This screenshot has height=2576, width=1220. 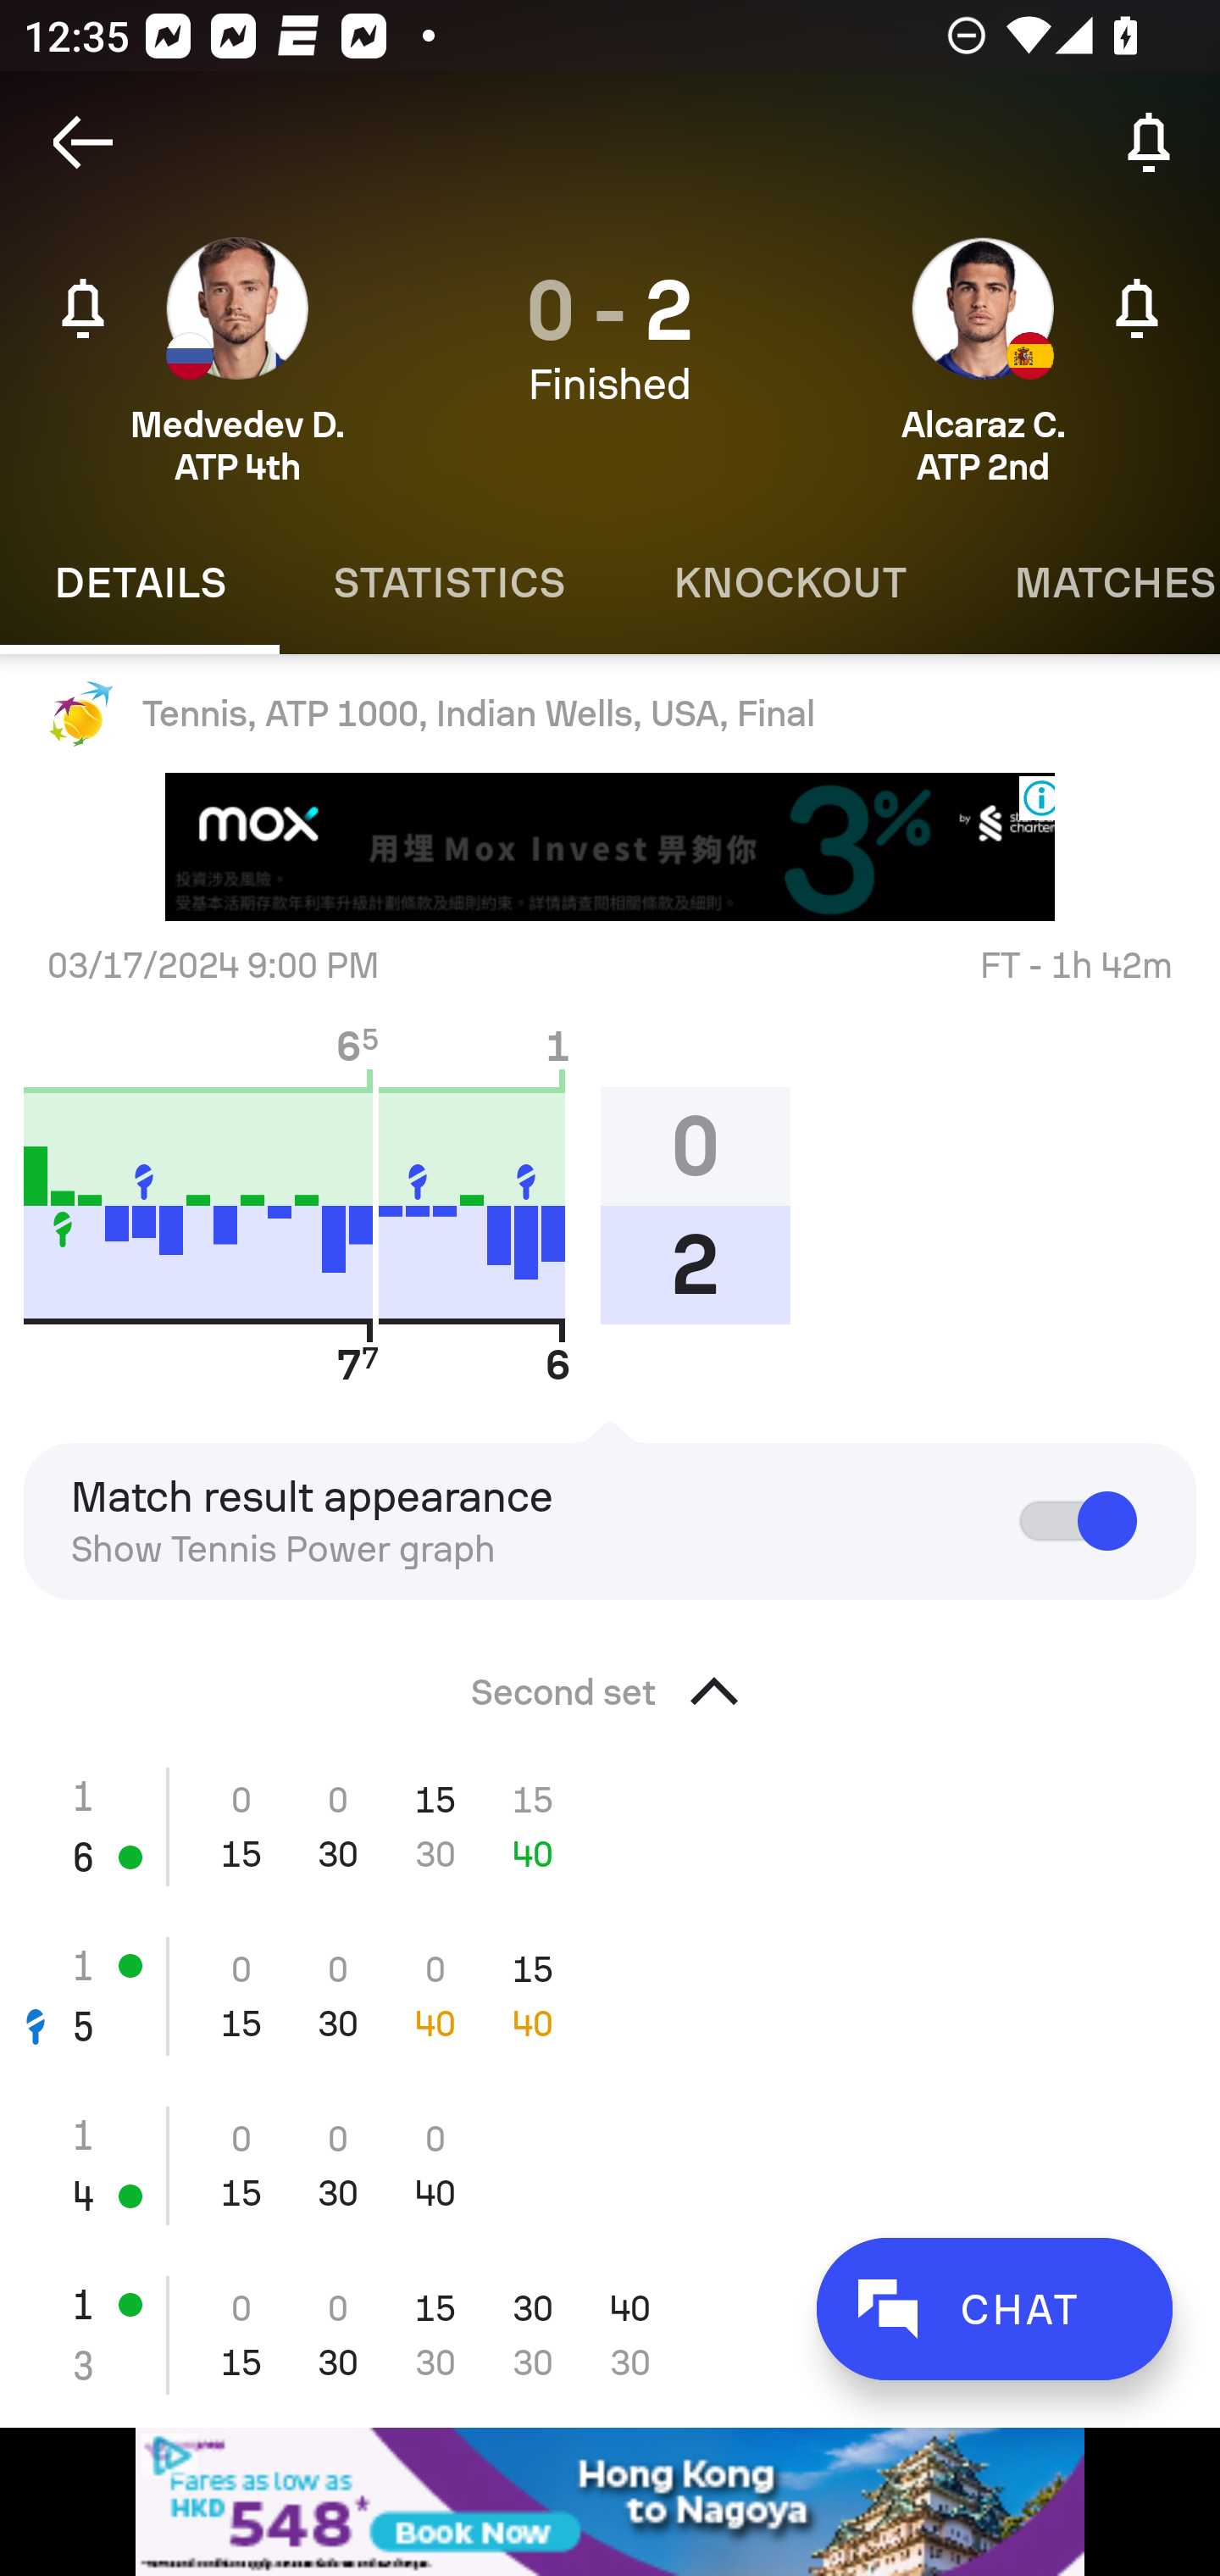 I want to click on Statistics STATISTICS, so click(x=449, y=583).